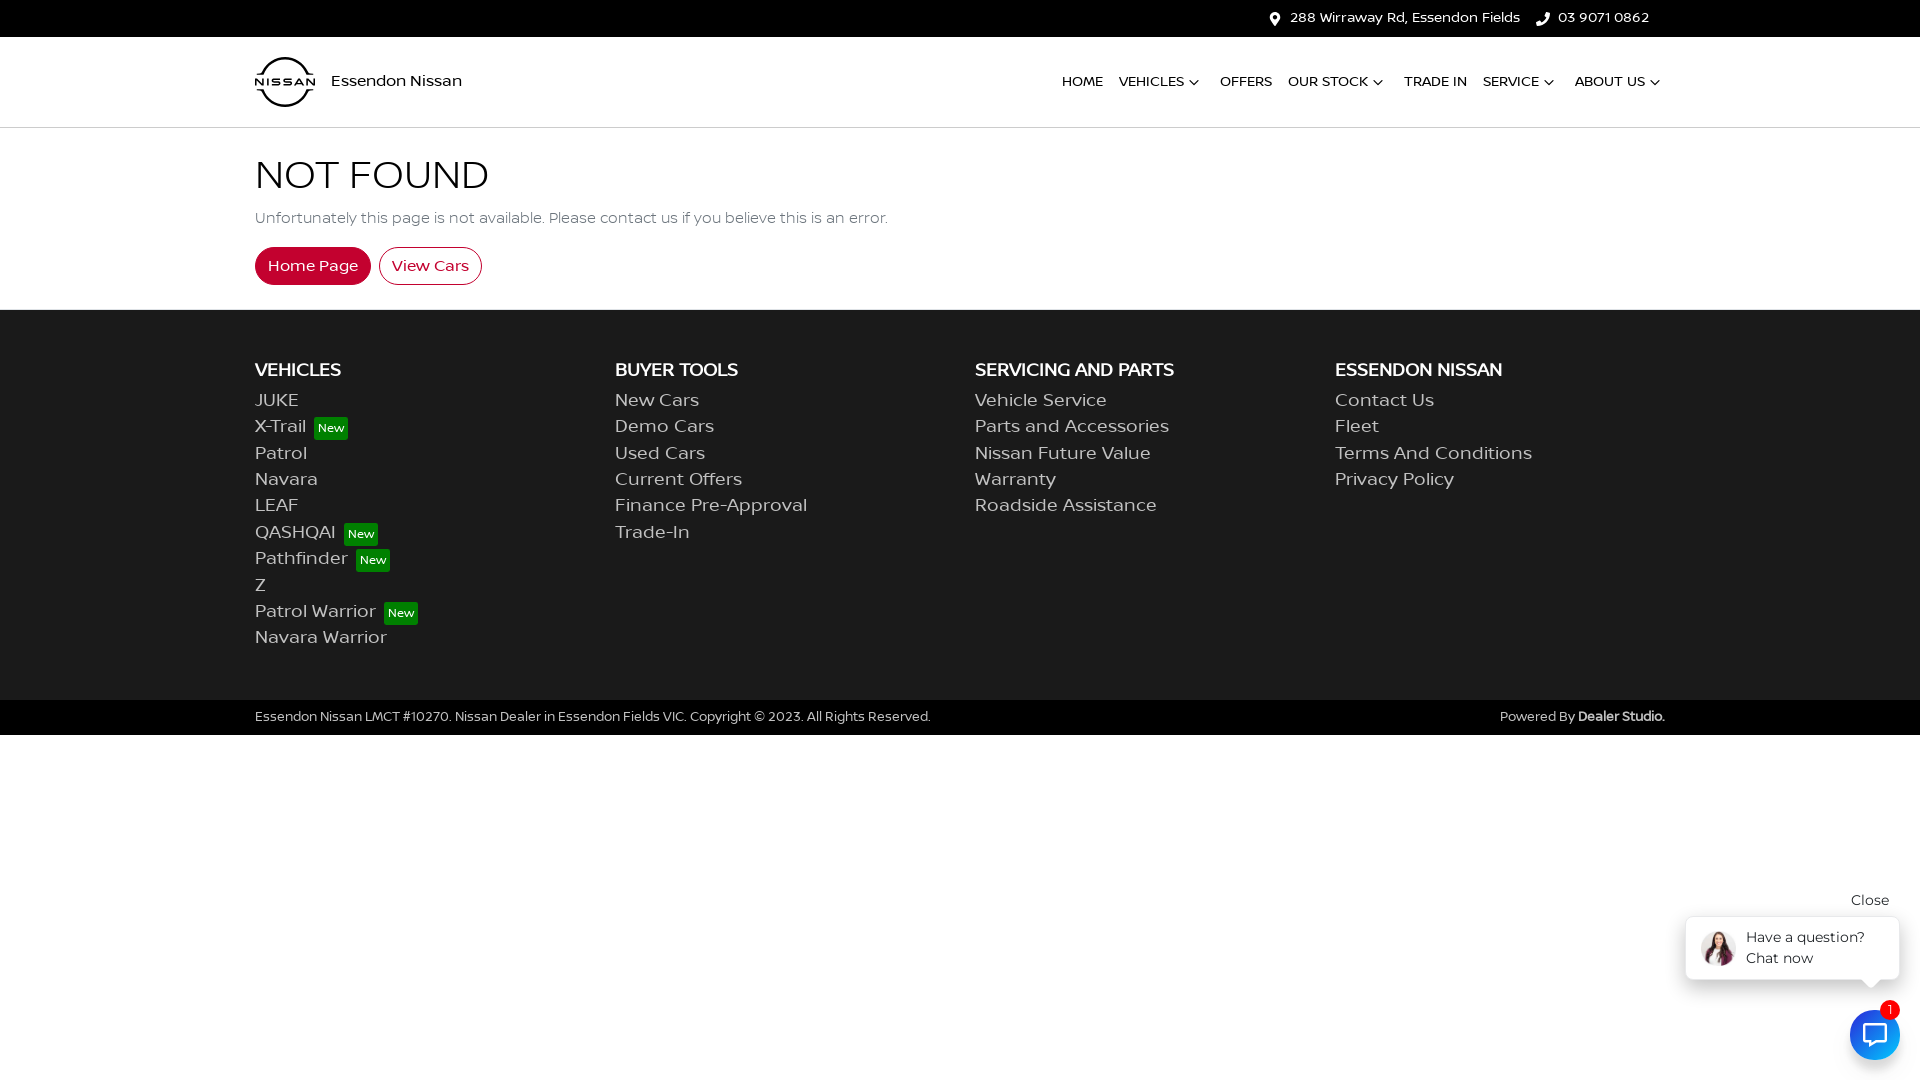 Image resolution: width=1920 pixels, height=1080 pixels. I want to click on LEAF, so click(277, 506).